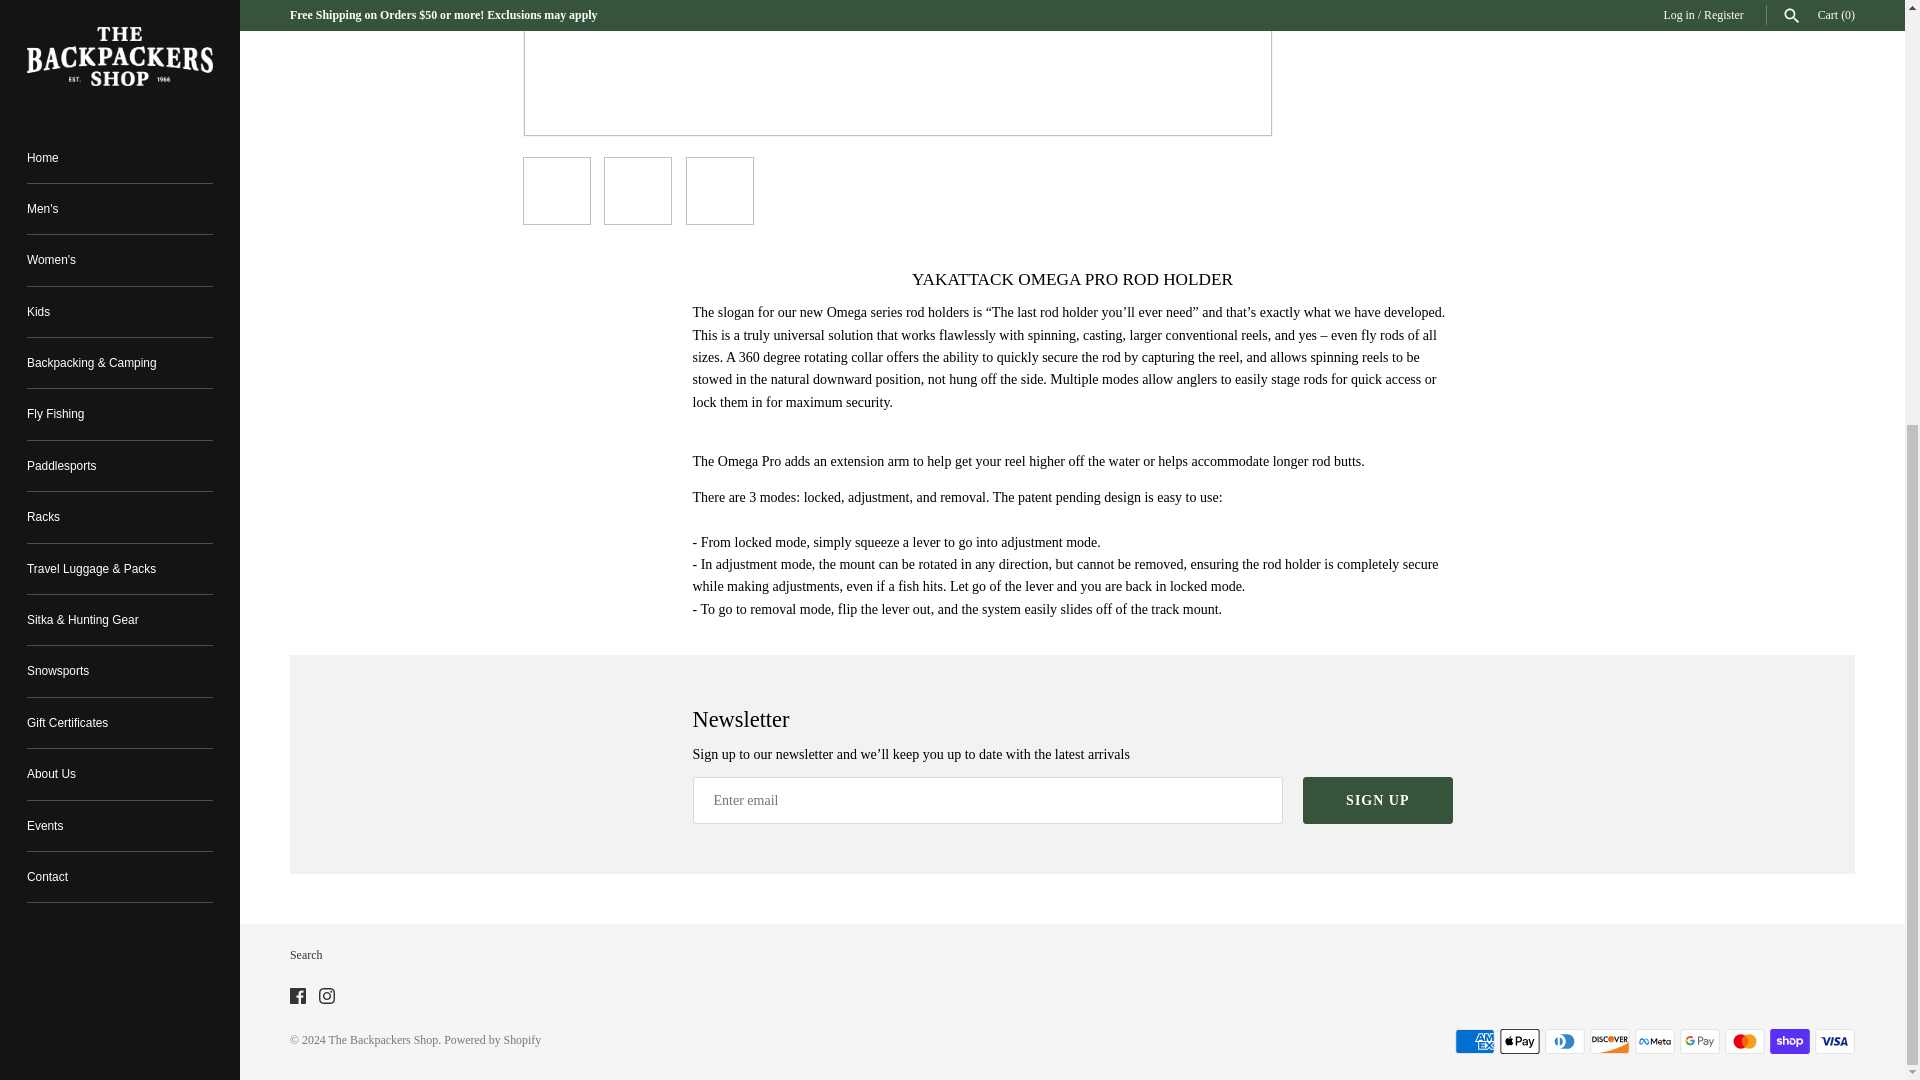 Image resolution: width=1920 pixels, height=1080 pixels. Describe the element at coordinates (1654, 1042) in the screenshot. I see `Meta Pay` at that location.